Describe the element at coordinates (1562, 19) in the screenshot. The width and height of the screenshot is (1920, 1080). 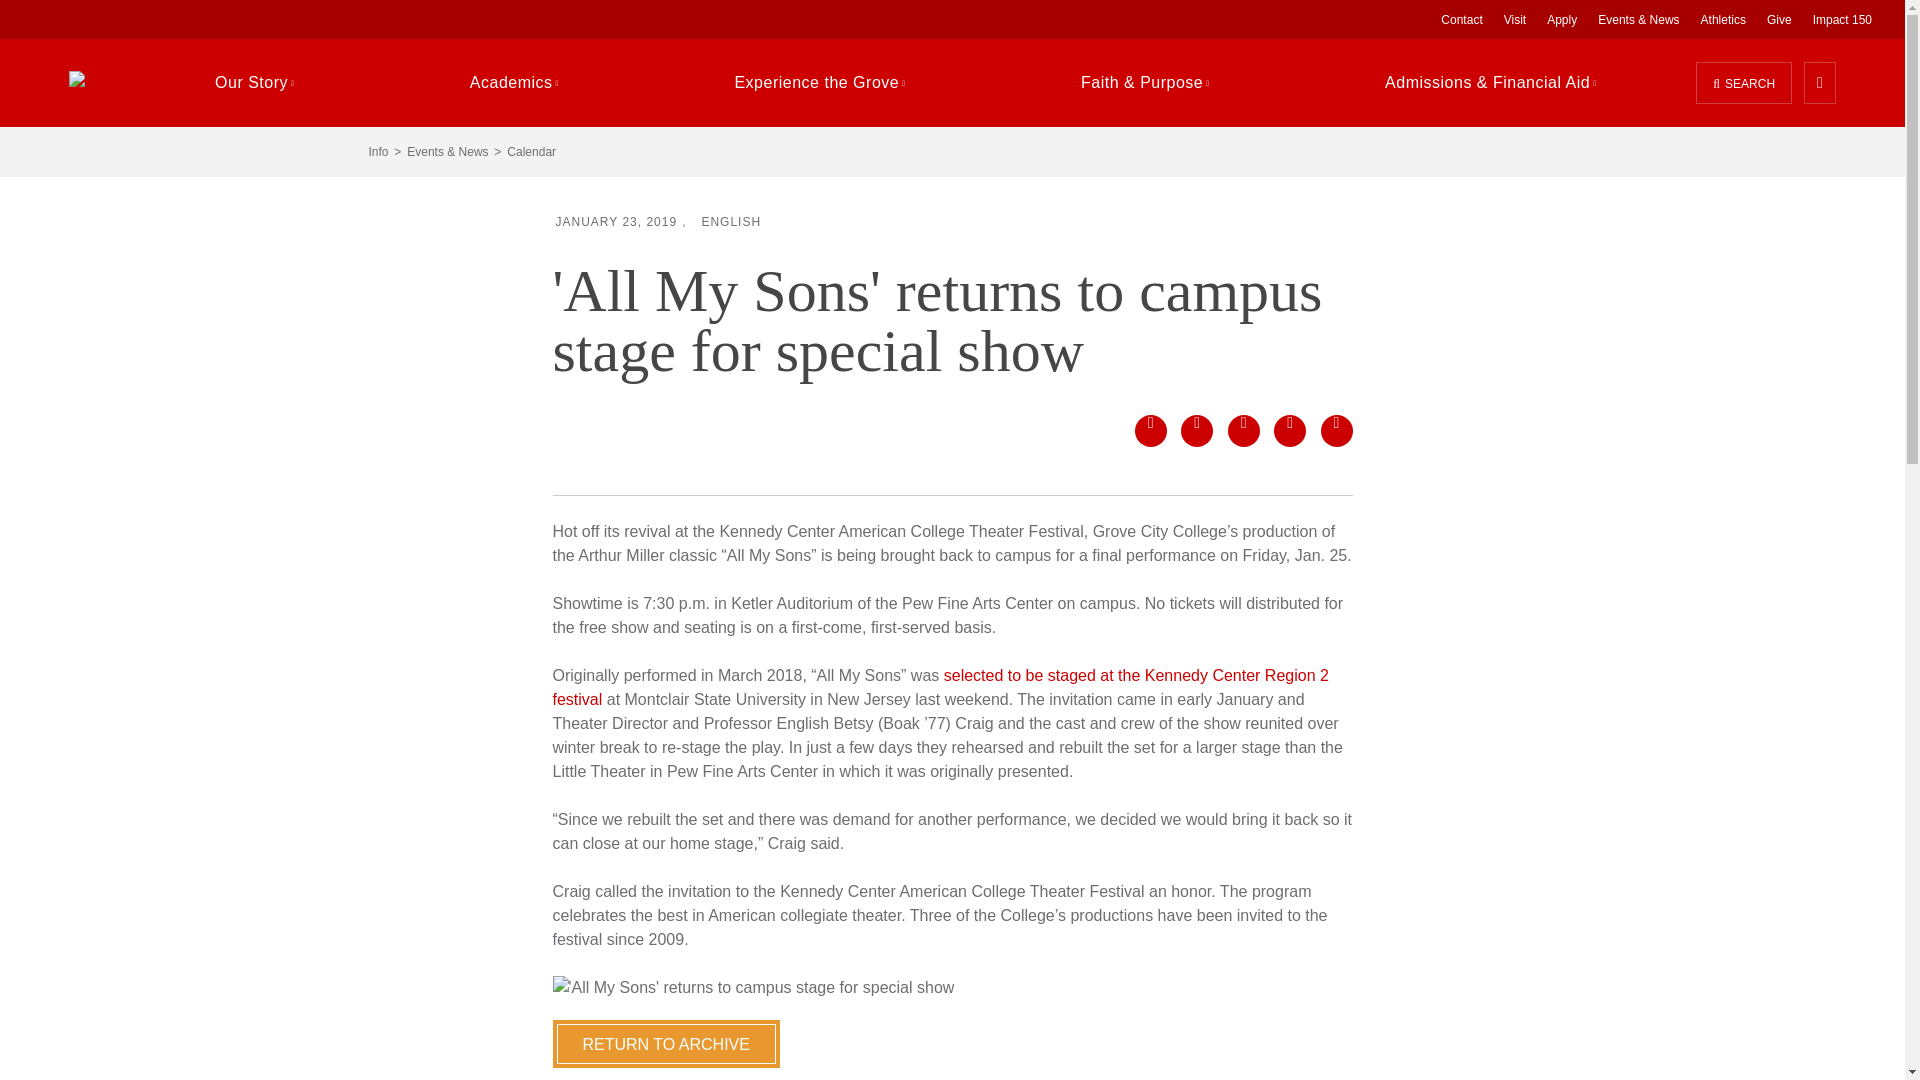
I see `Apply` at that location.